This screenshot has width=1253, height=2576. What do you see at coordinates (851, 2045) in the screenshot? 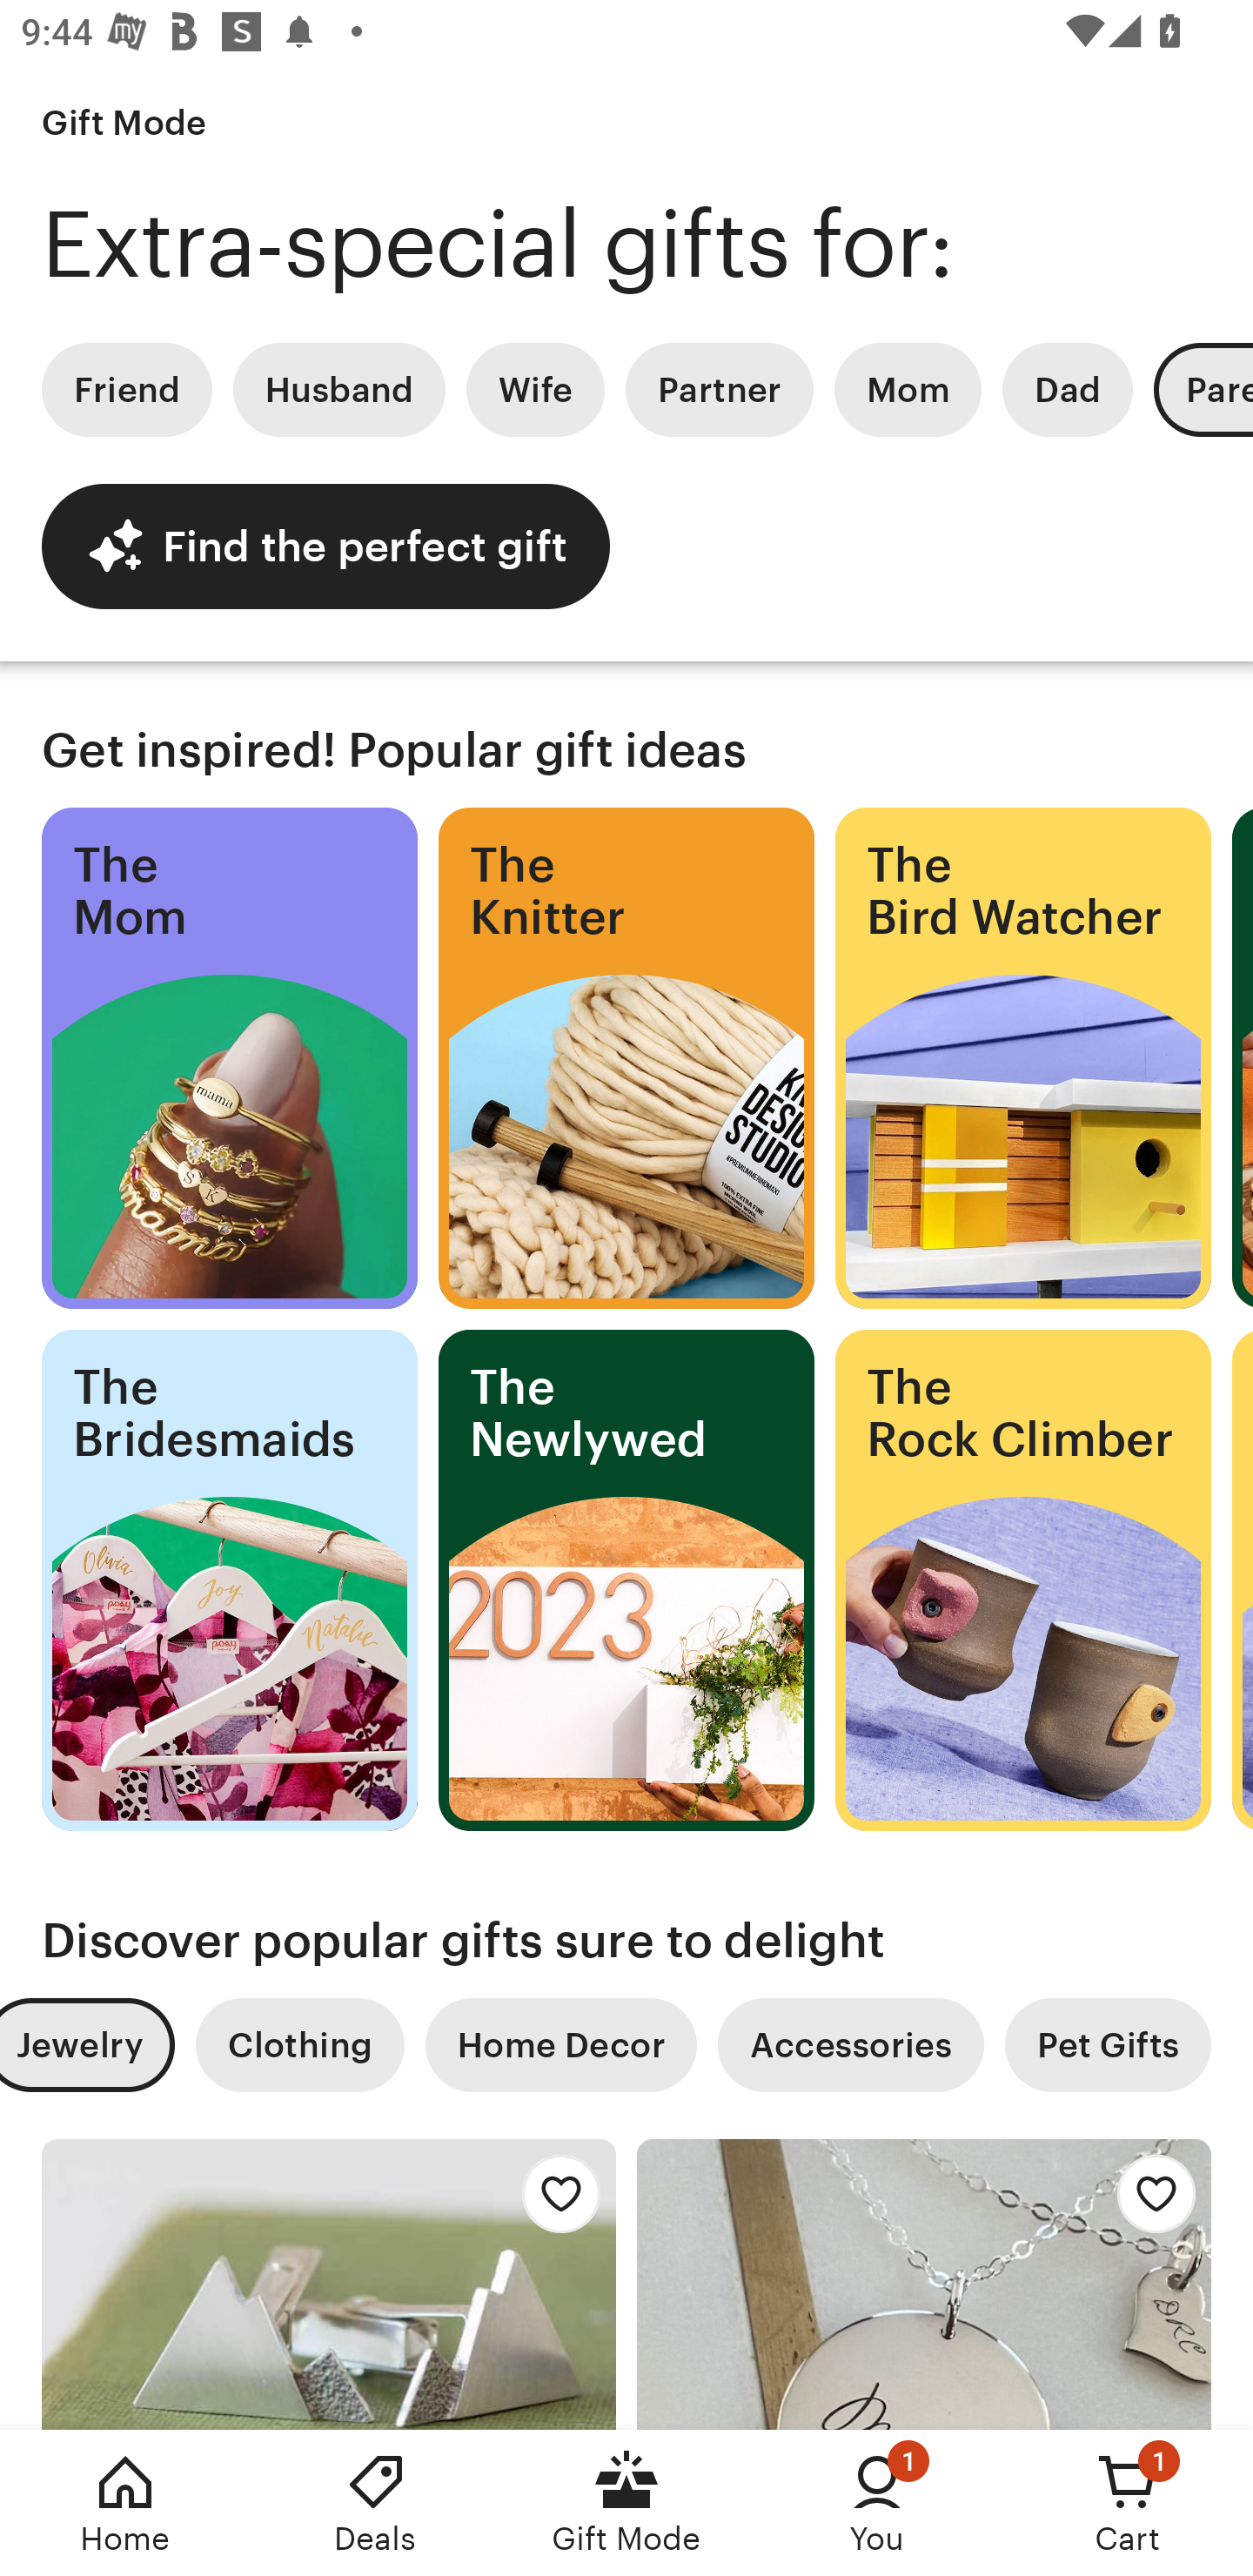
I see `Accessories` at bounding box center [851, 2045].